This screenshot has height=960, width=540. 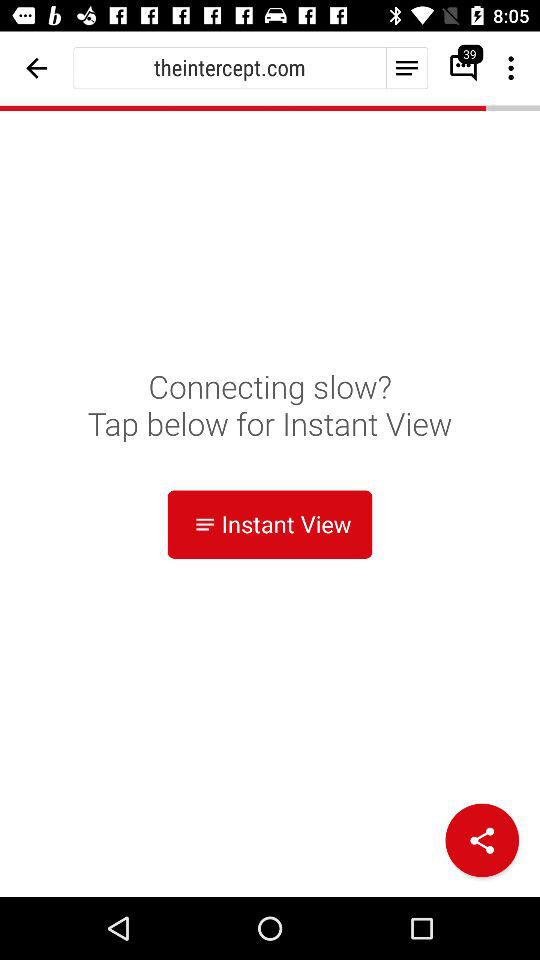 I want to click on tap the share button, so click(x=482, y=840).